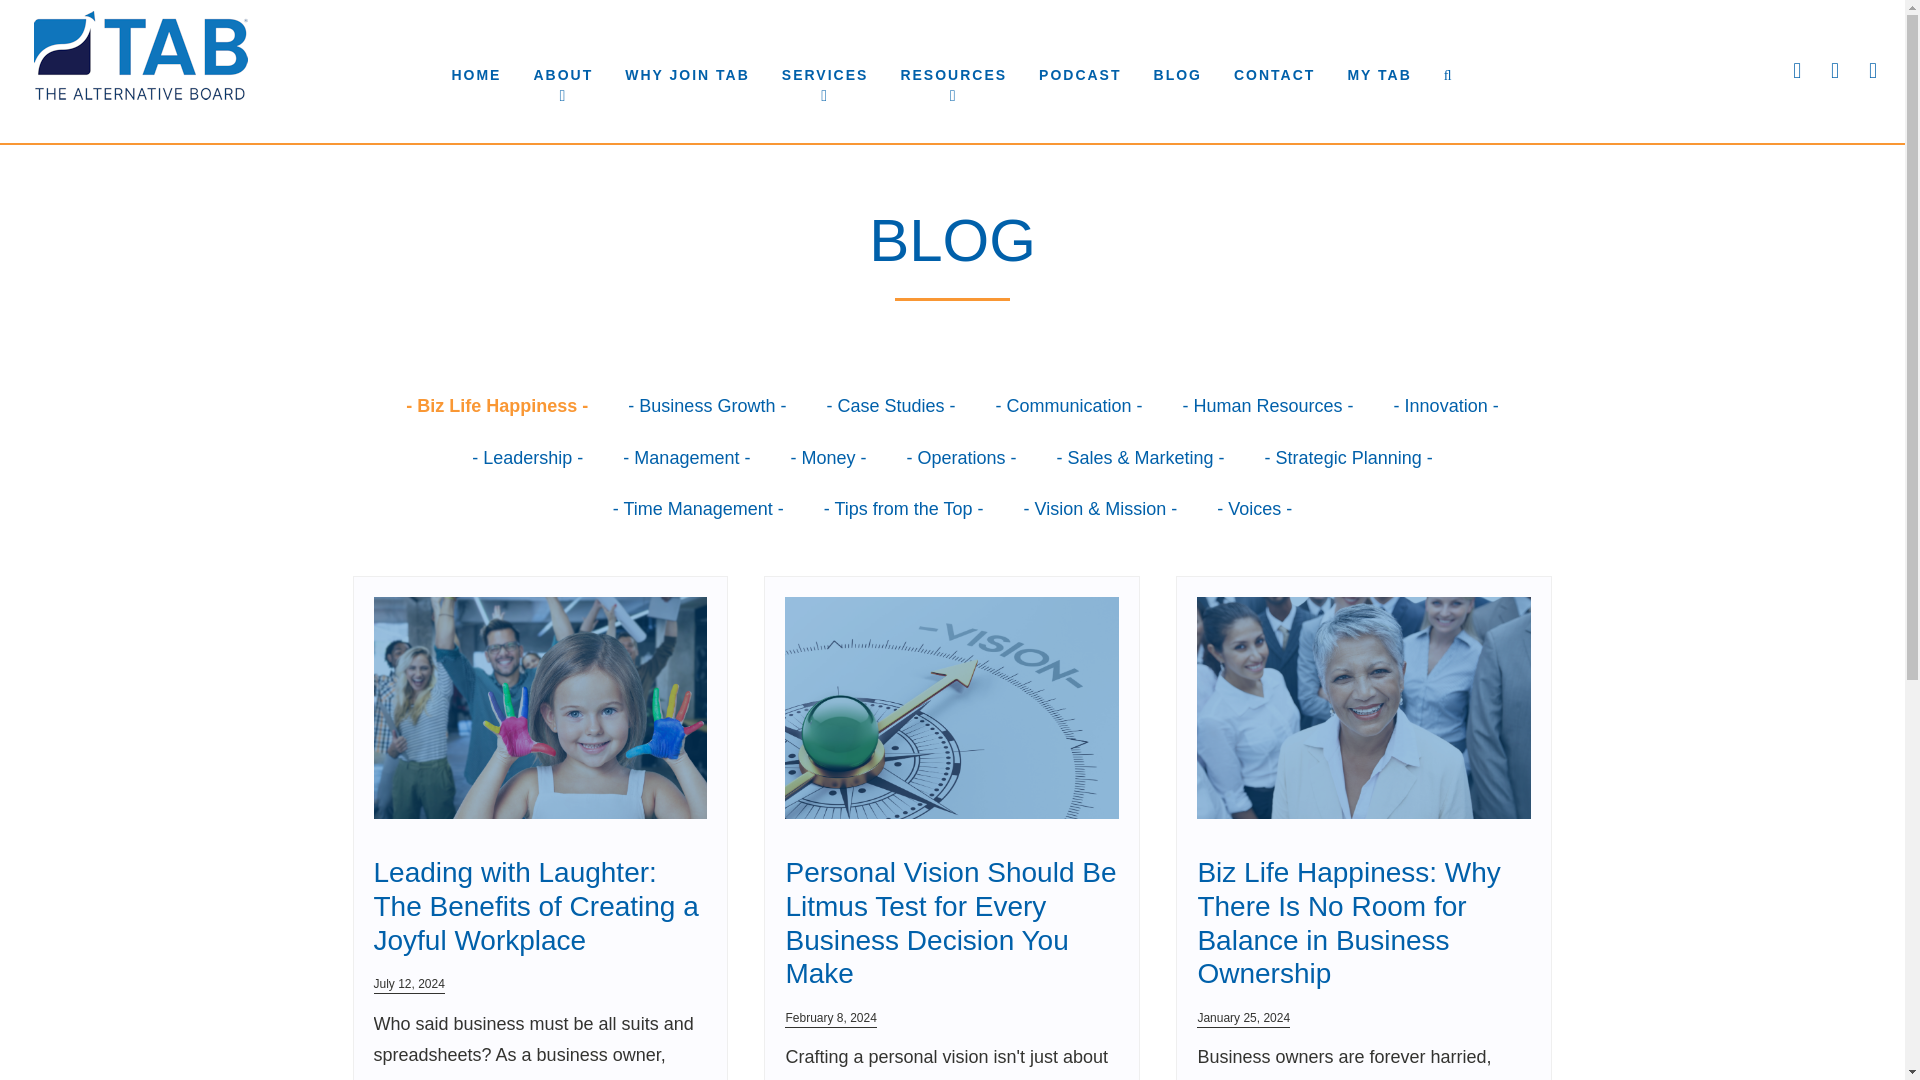 Image resolution: width=1920 pixels, height=1080 pixels. I want to click on PODCAST, so click(1080, 75).